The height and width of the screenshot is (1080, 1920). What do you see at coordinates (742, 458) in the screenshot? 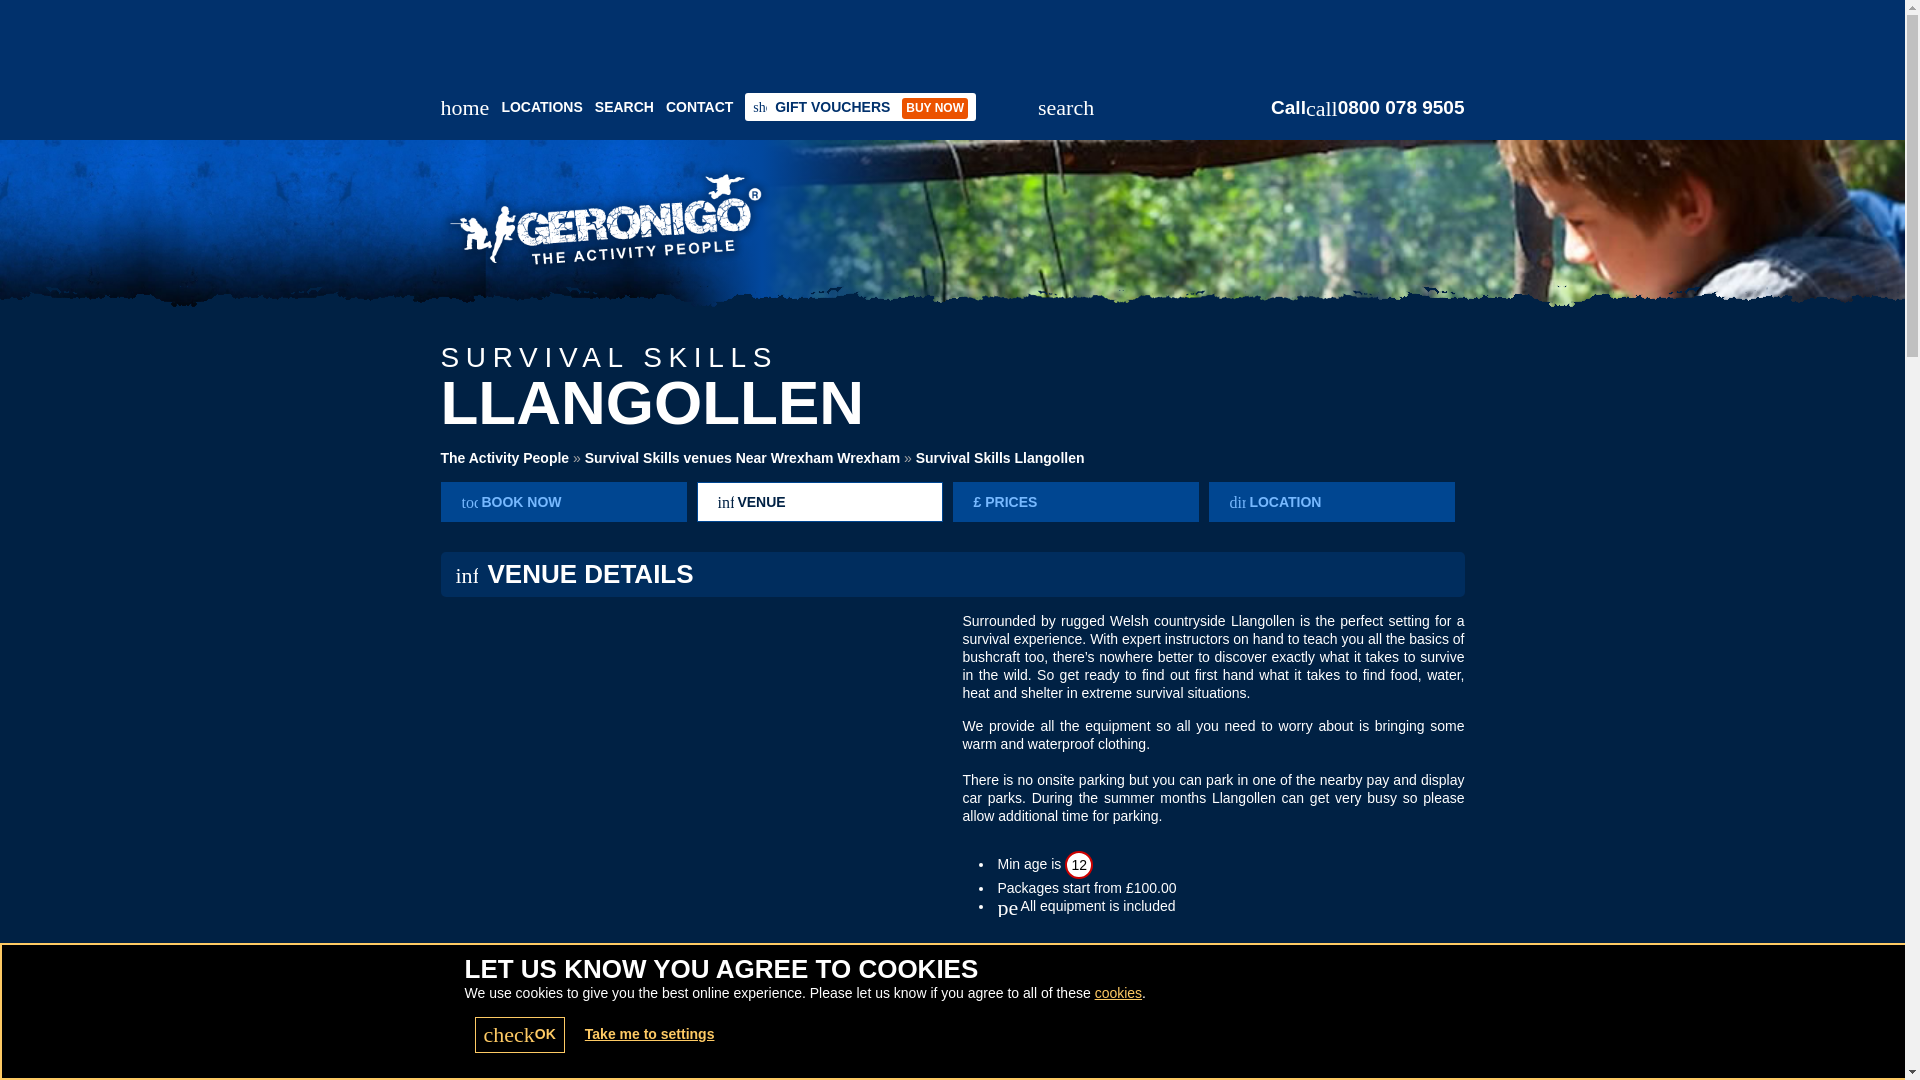
I see `Survival Skills venue Near Wrexham Wrexham` at bounding box center [742, 458].